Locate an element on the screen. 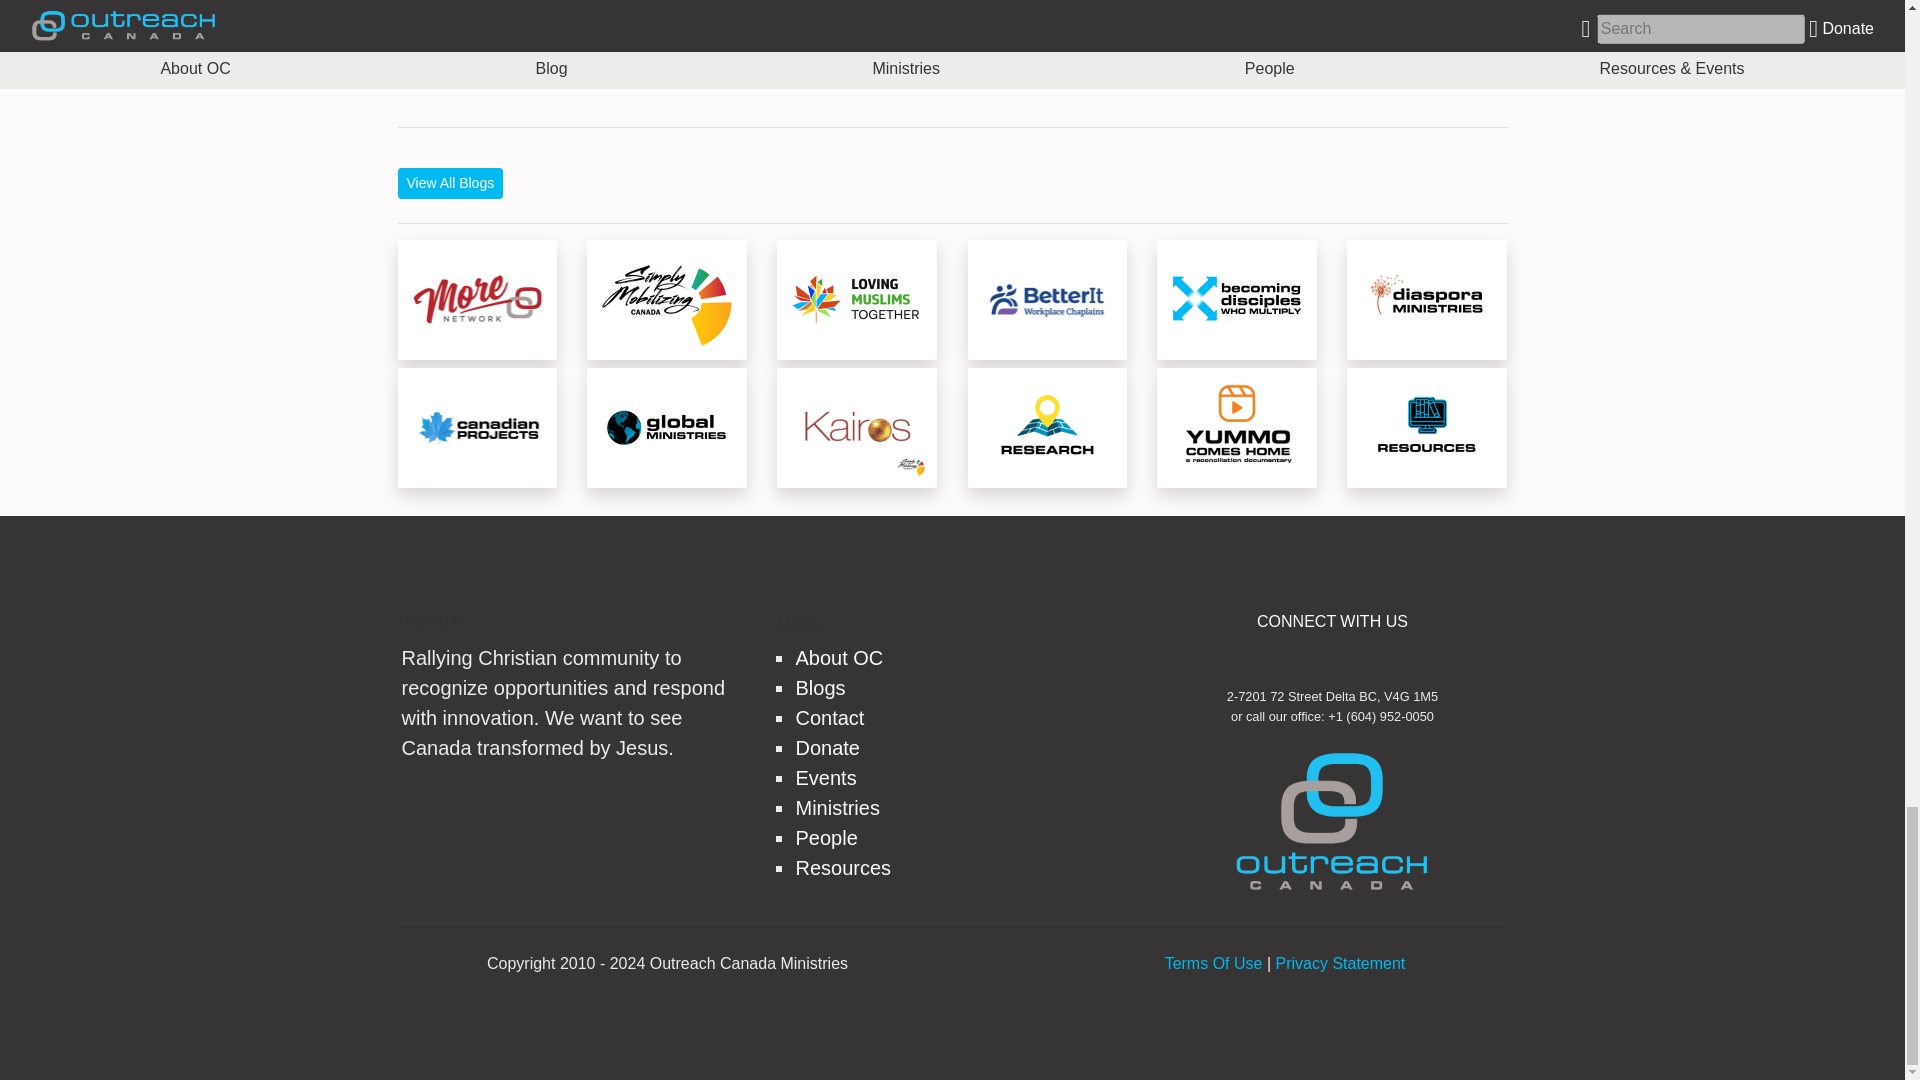  Contact is located at coordinates (829, 718).